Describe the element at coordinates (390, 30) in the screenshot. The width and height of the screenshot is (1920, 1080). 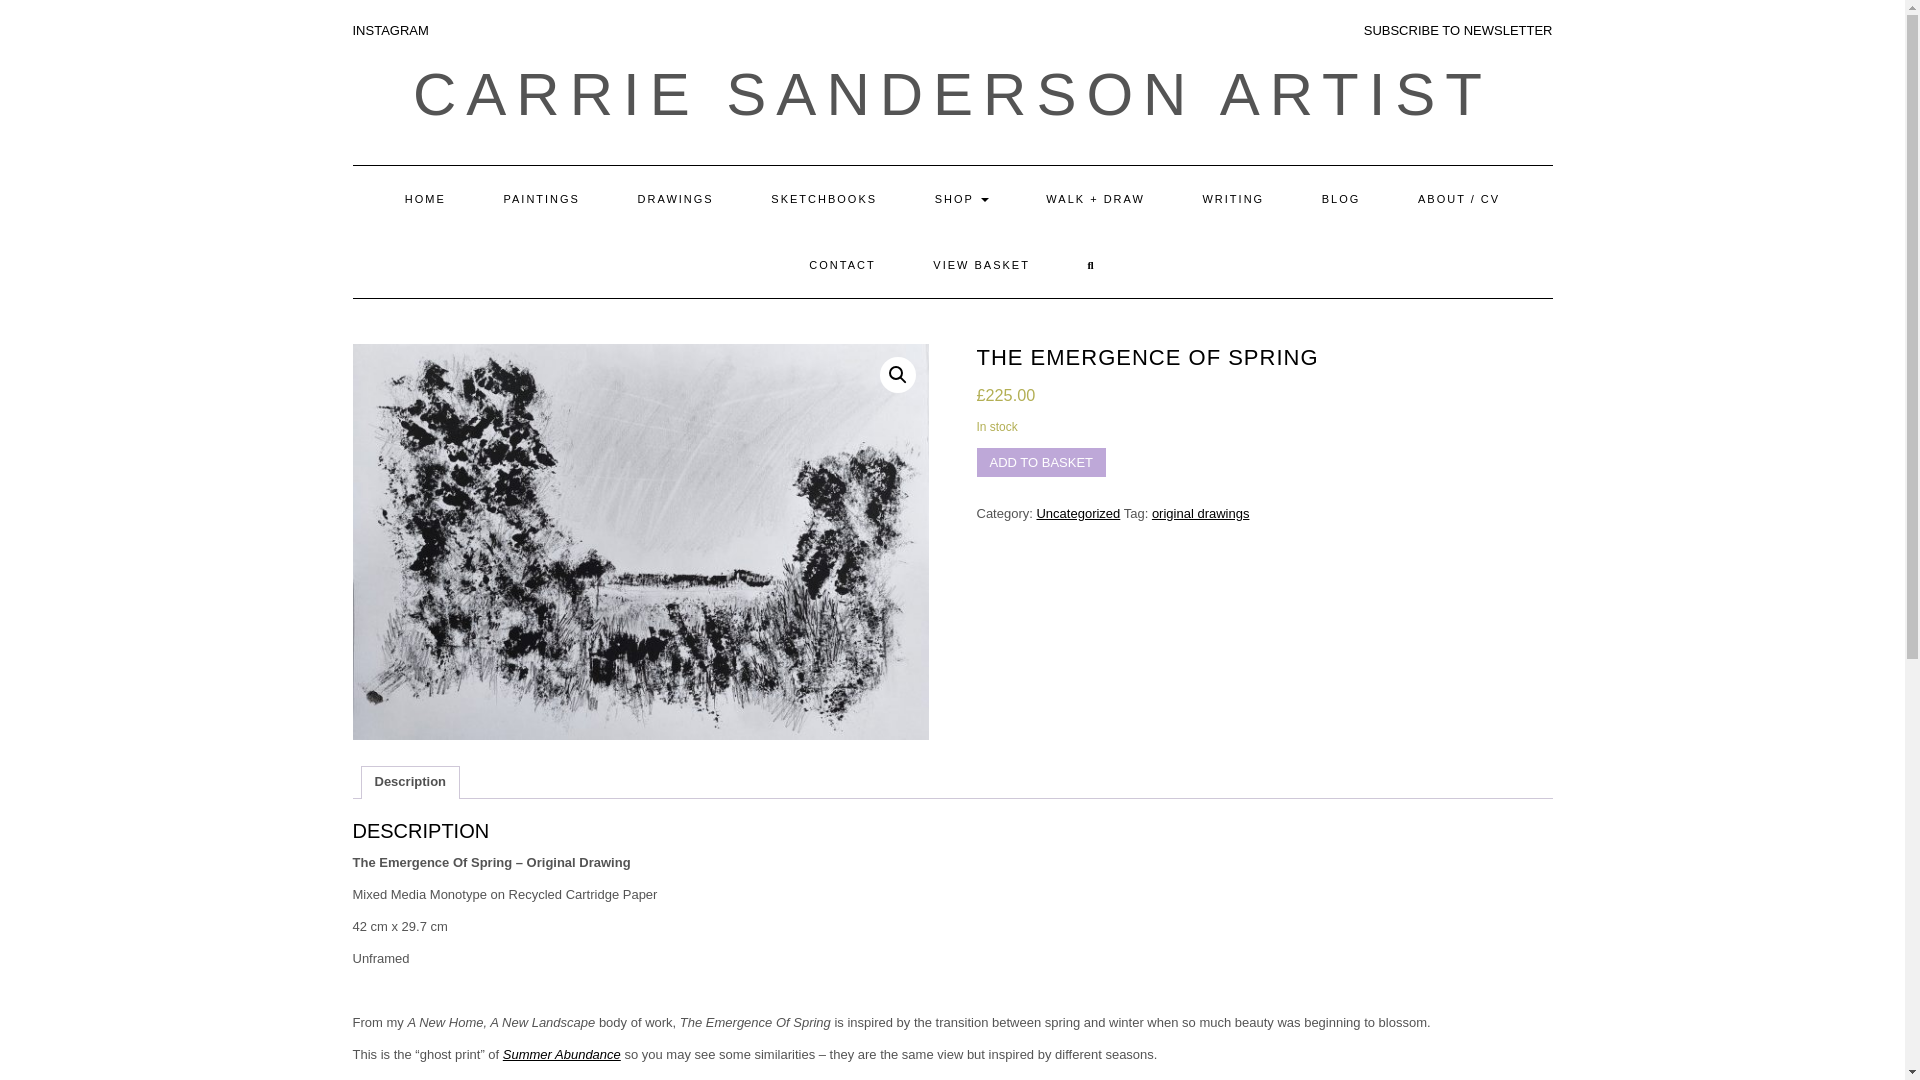
I see `INSTAGRAM` at that location.